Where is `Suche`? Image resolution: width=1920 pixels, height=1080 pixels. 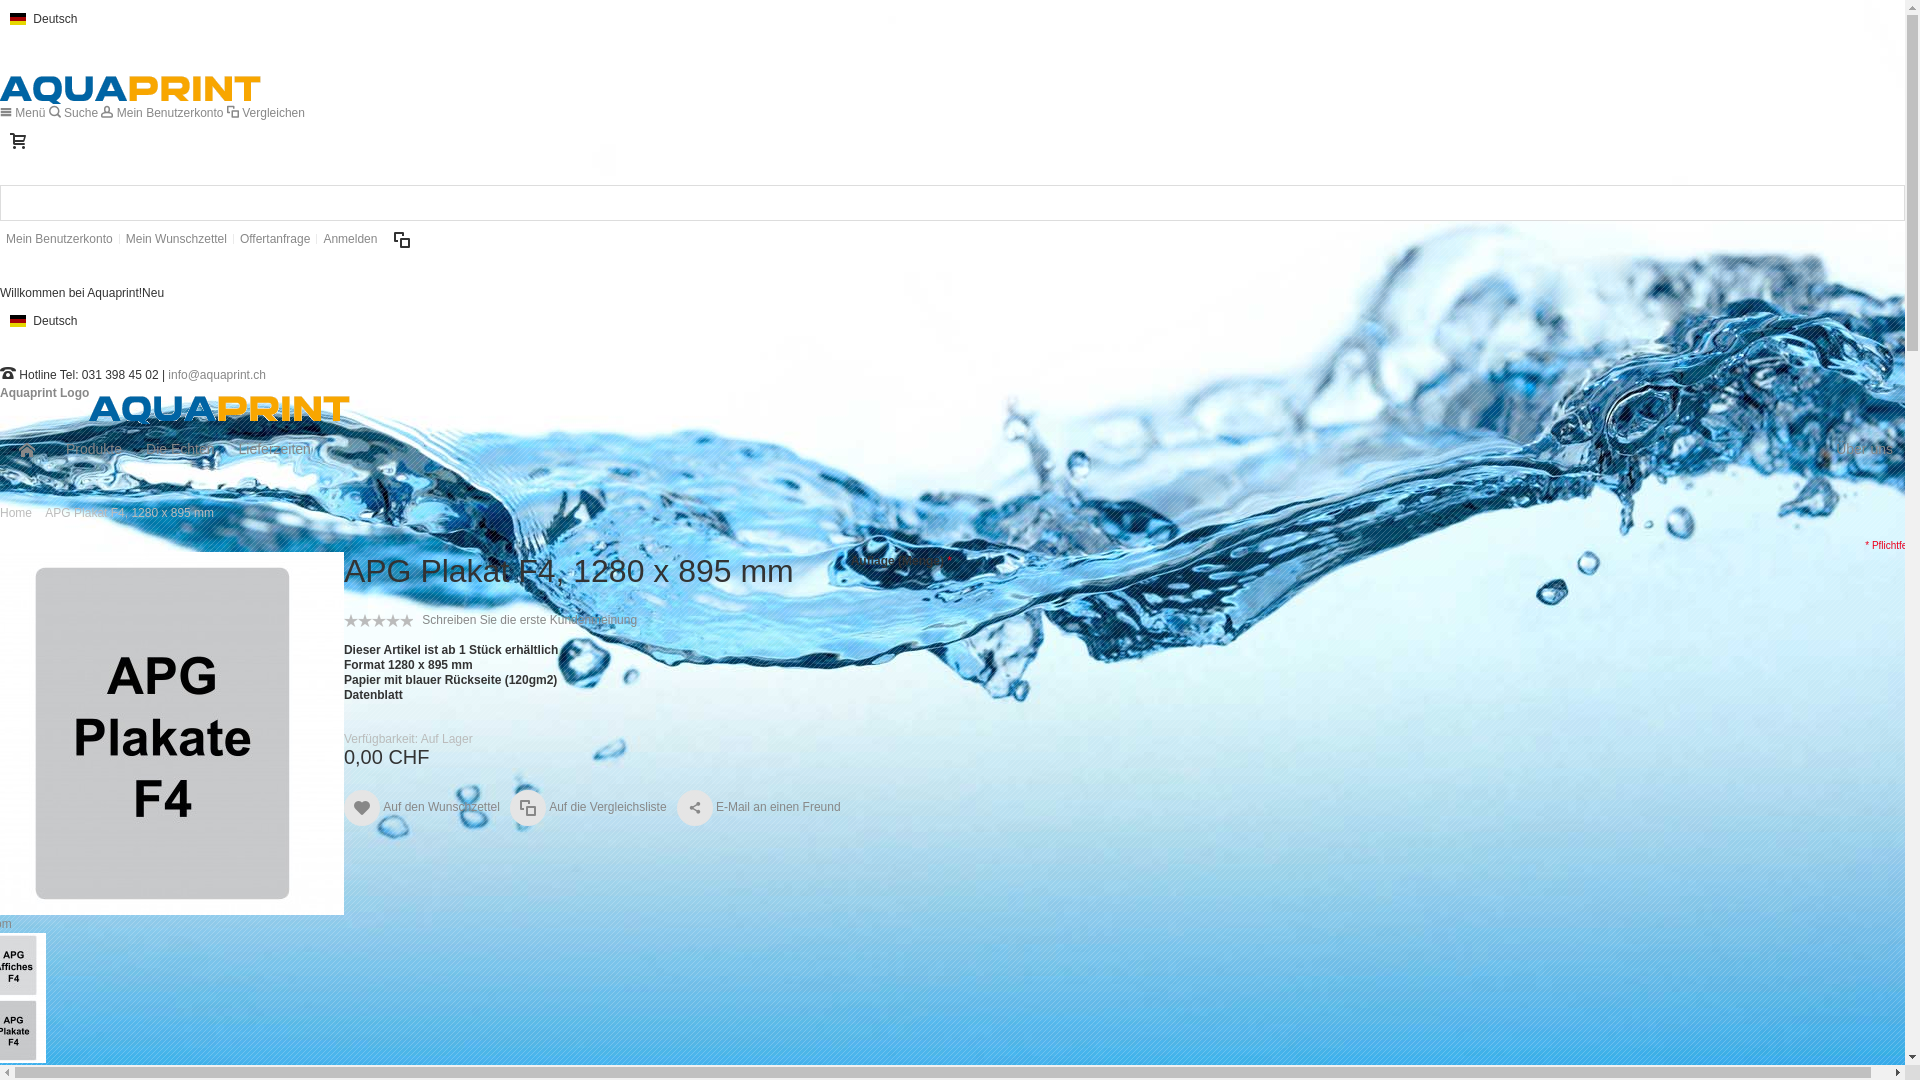 Suche is located at coordinates (76, 113).